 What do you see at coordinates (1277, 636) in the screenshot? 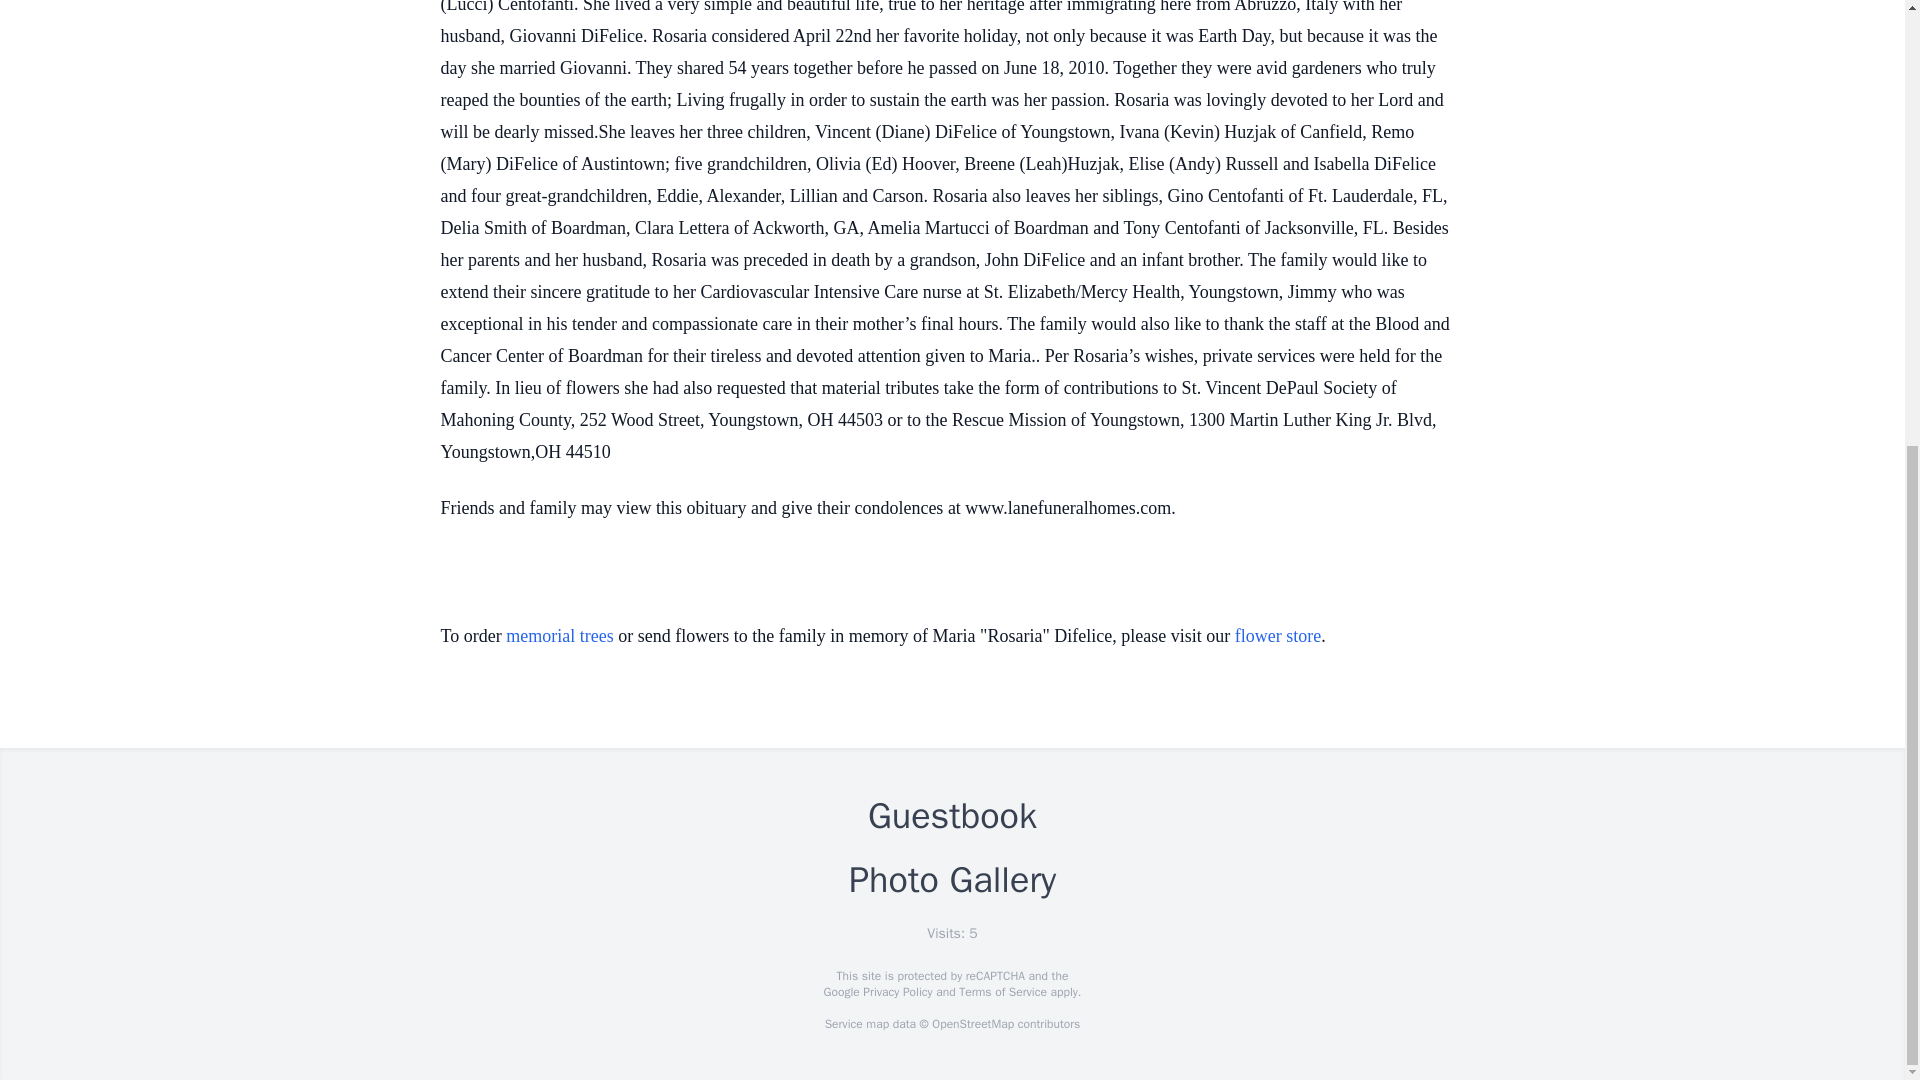
I see `flower store` at bounding box center [1277, 636].